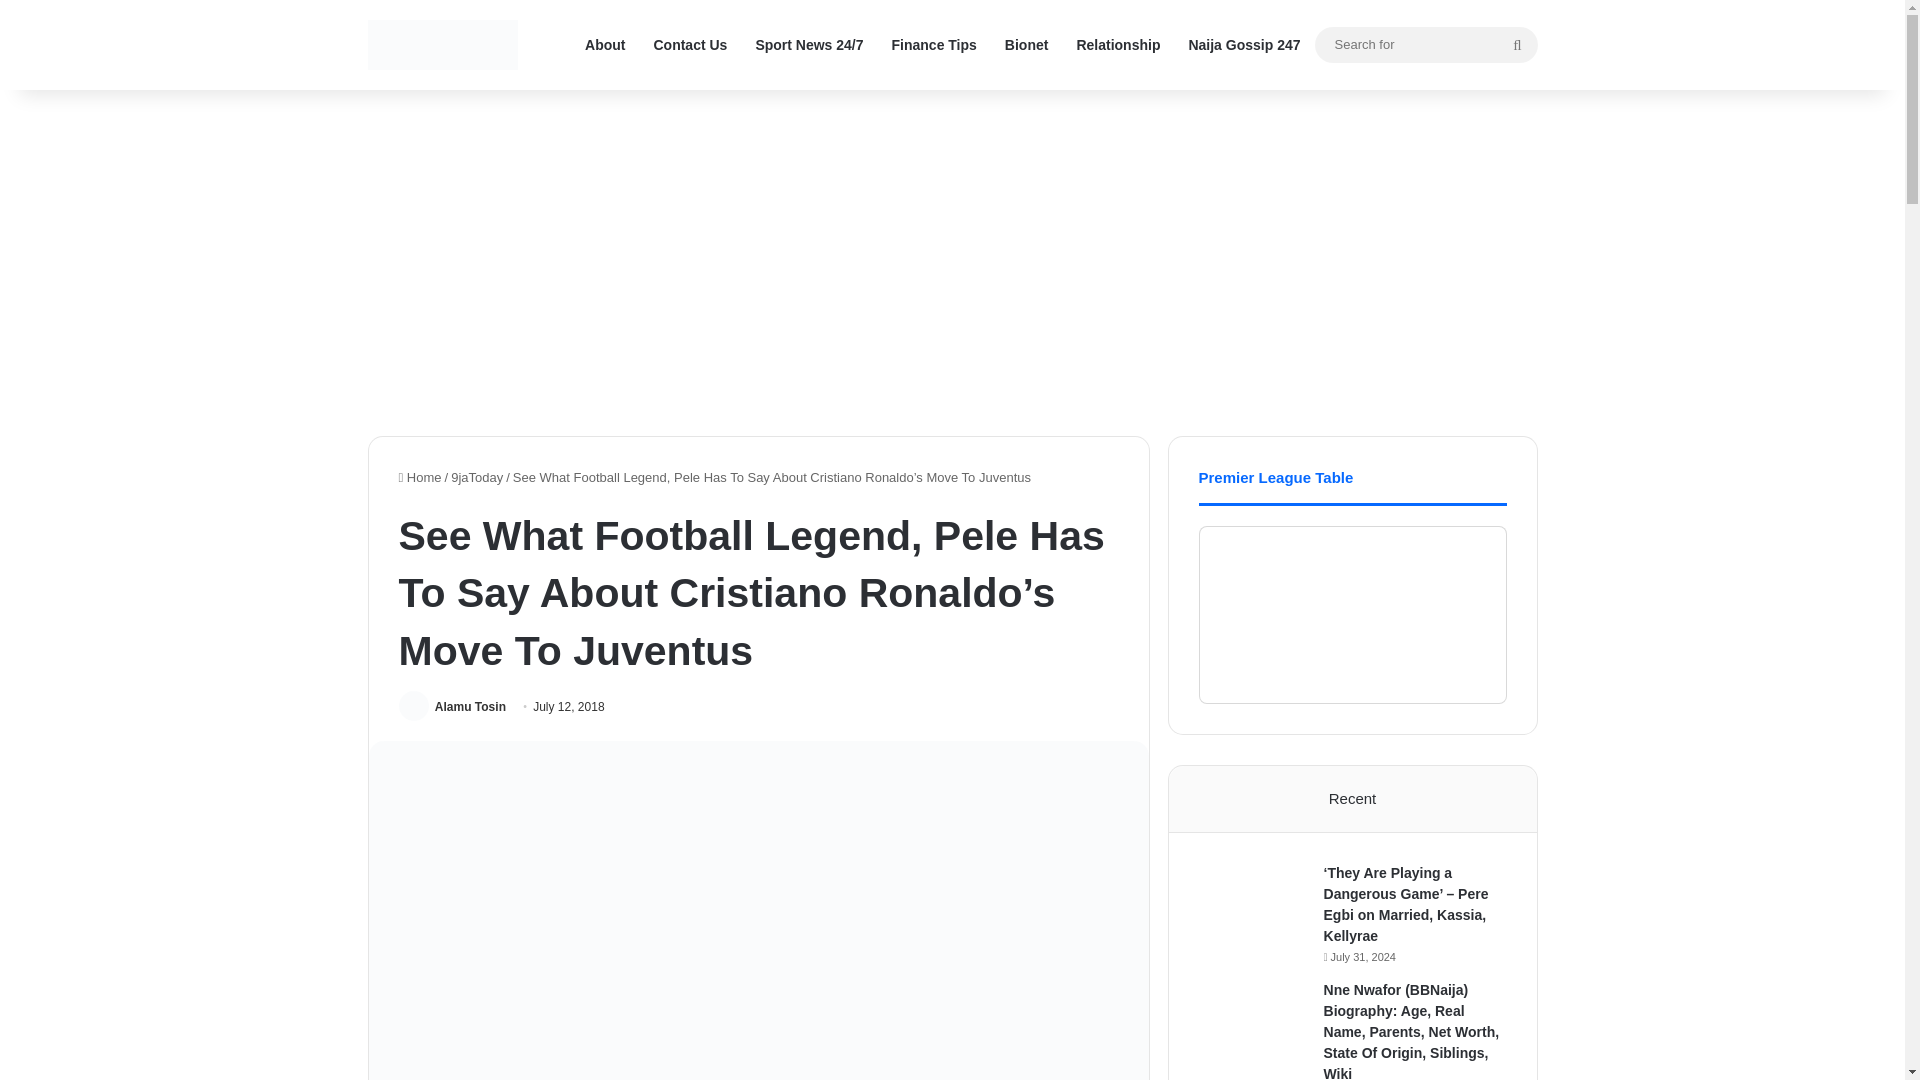 The height and width of the screenshot is (1080, 1920). Describe the element at coordinates (690, 44) in the screenshot. I see `Contact Us` at that location.